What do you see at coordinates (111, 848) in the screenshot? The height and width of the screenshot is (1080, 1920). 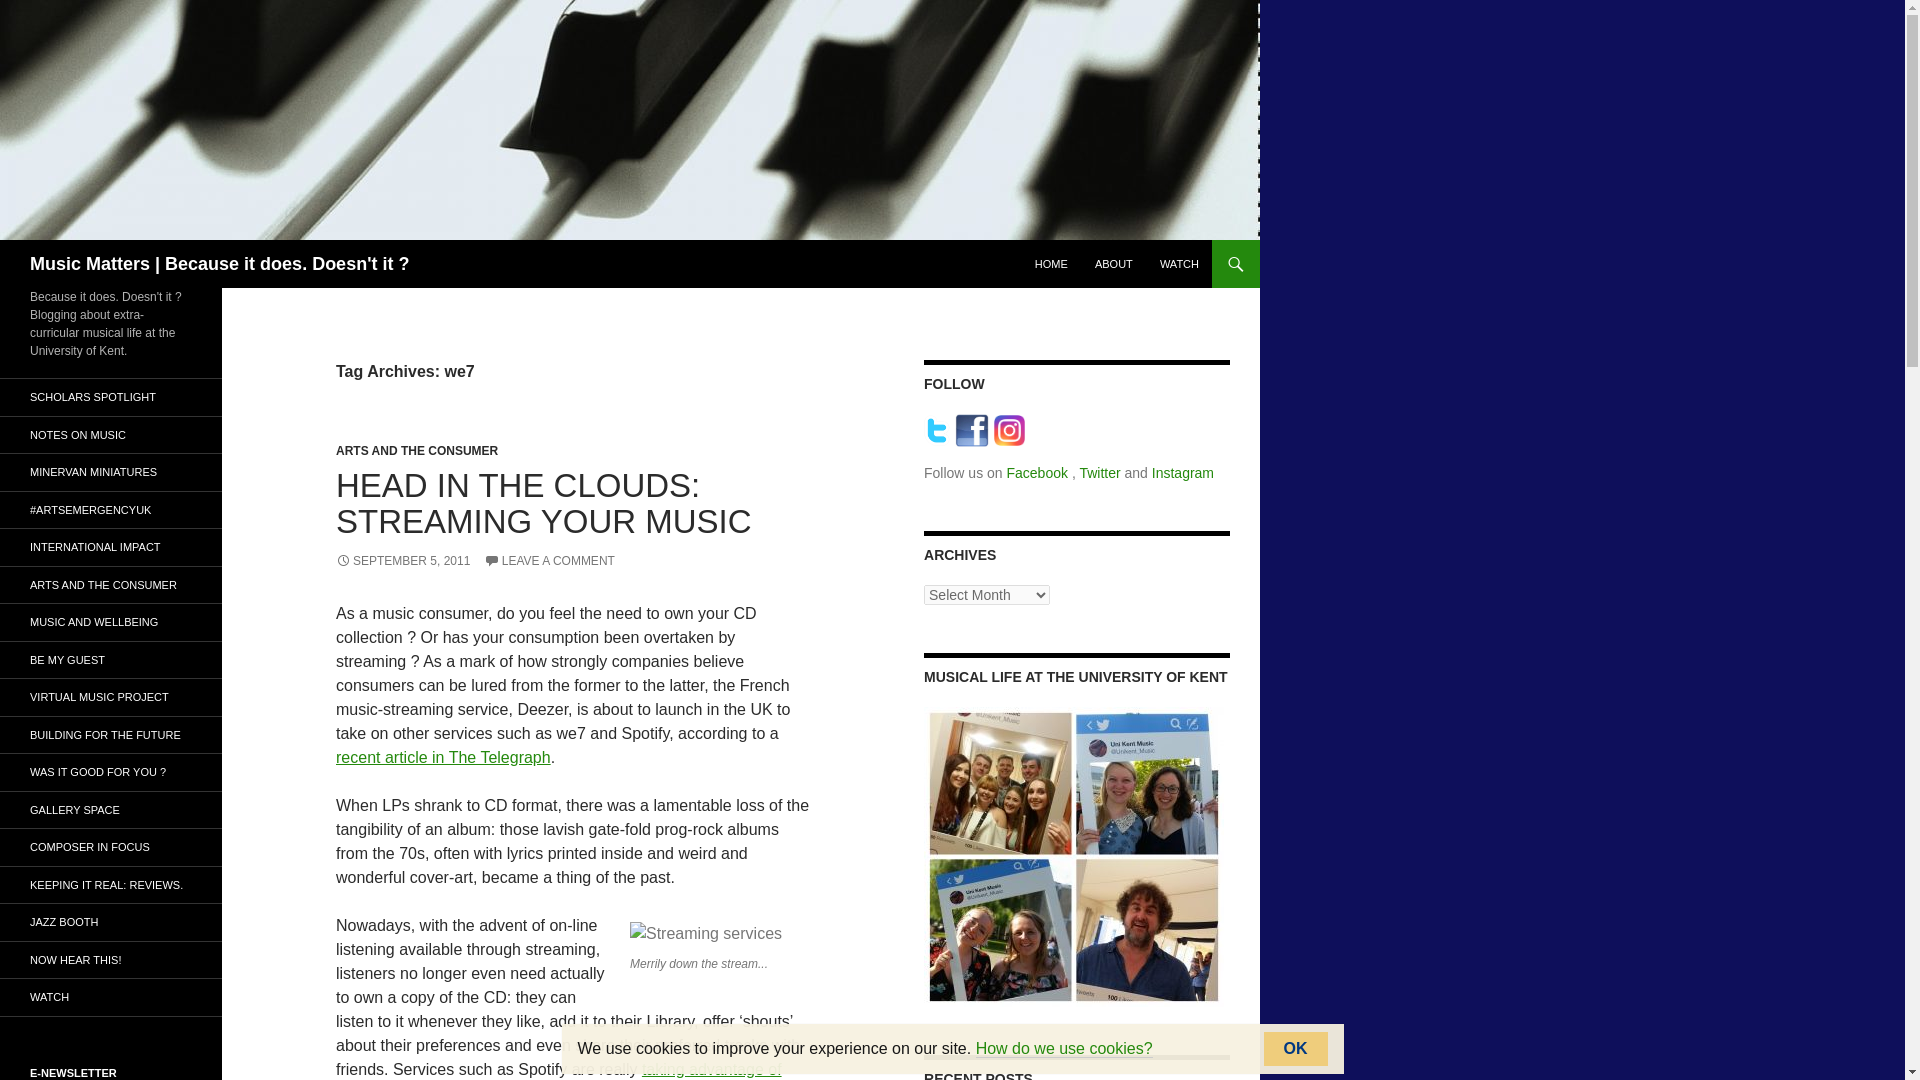 I see `Spotlight on particular composers` at bounding box center [111, 848].